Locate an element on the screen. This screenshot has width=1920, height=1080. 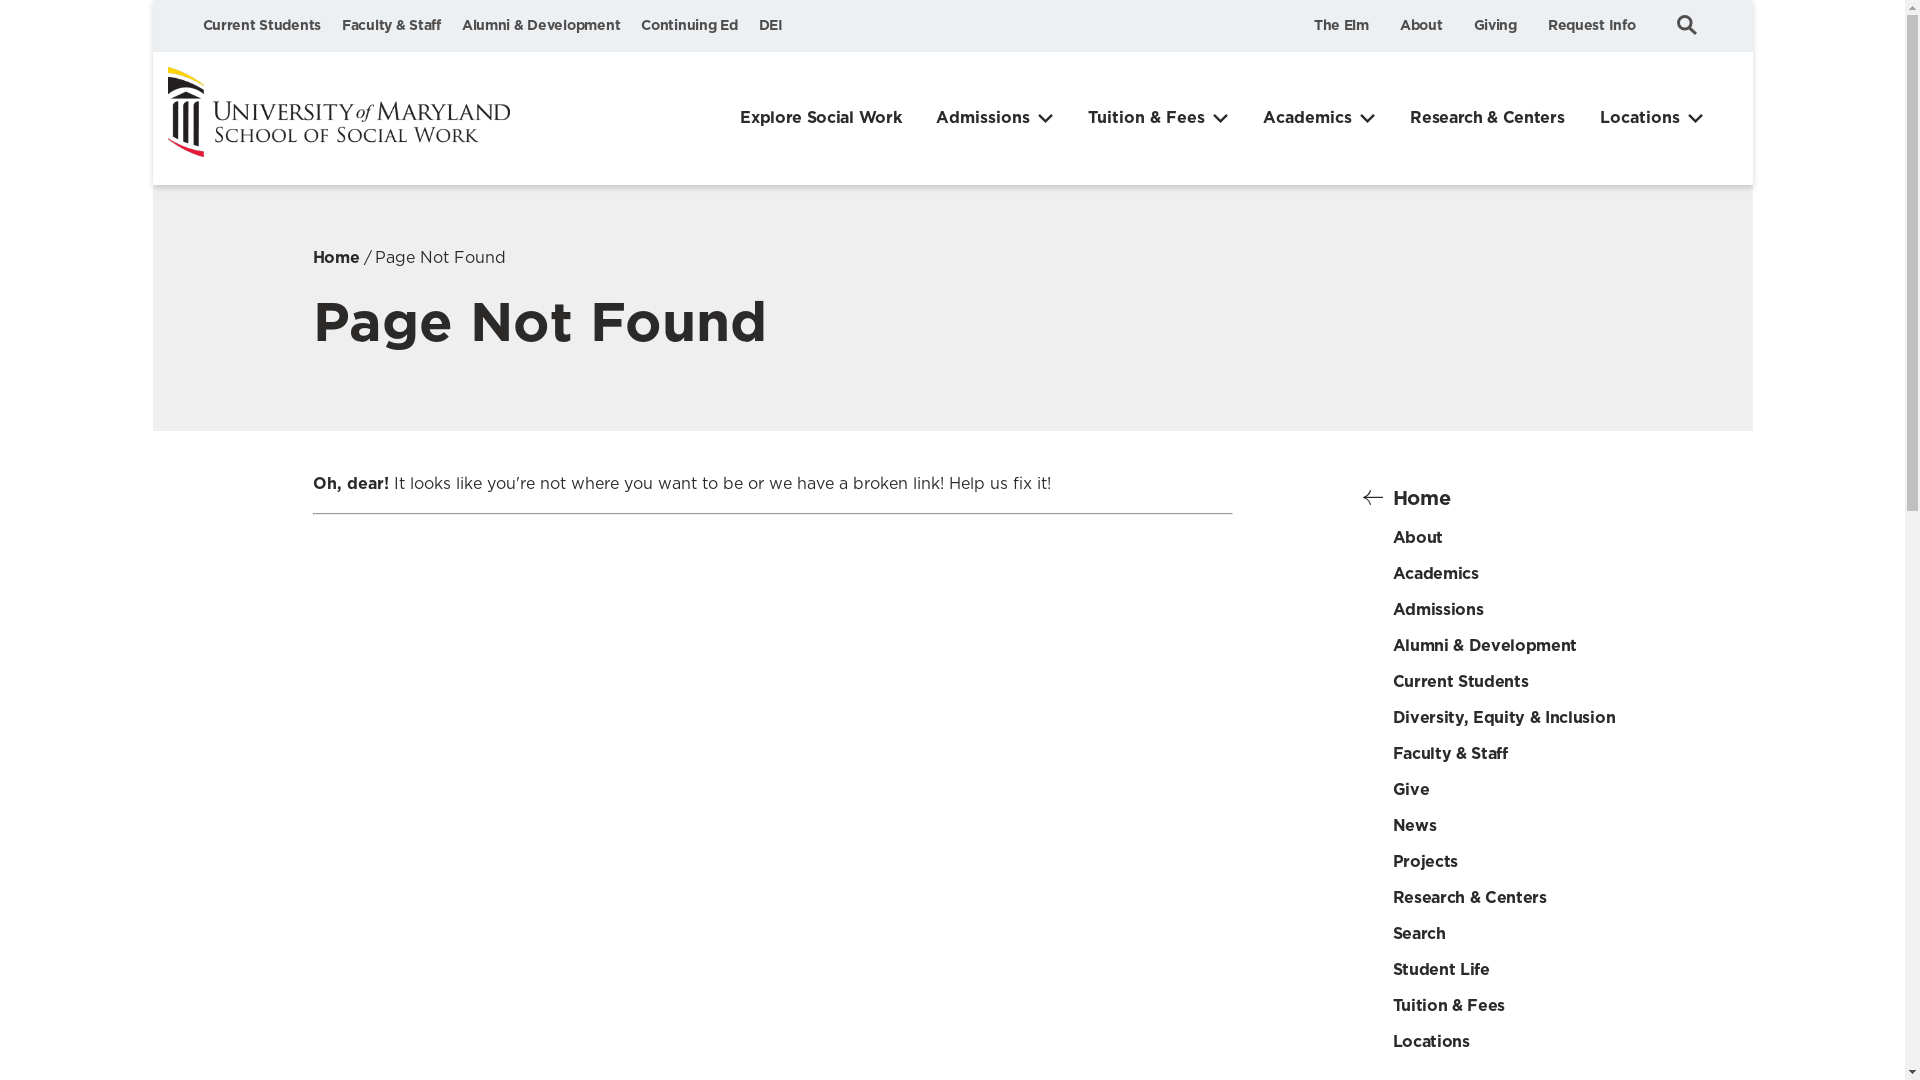
Search is located at coordinates (1686, 24).